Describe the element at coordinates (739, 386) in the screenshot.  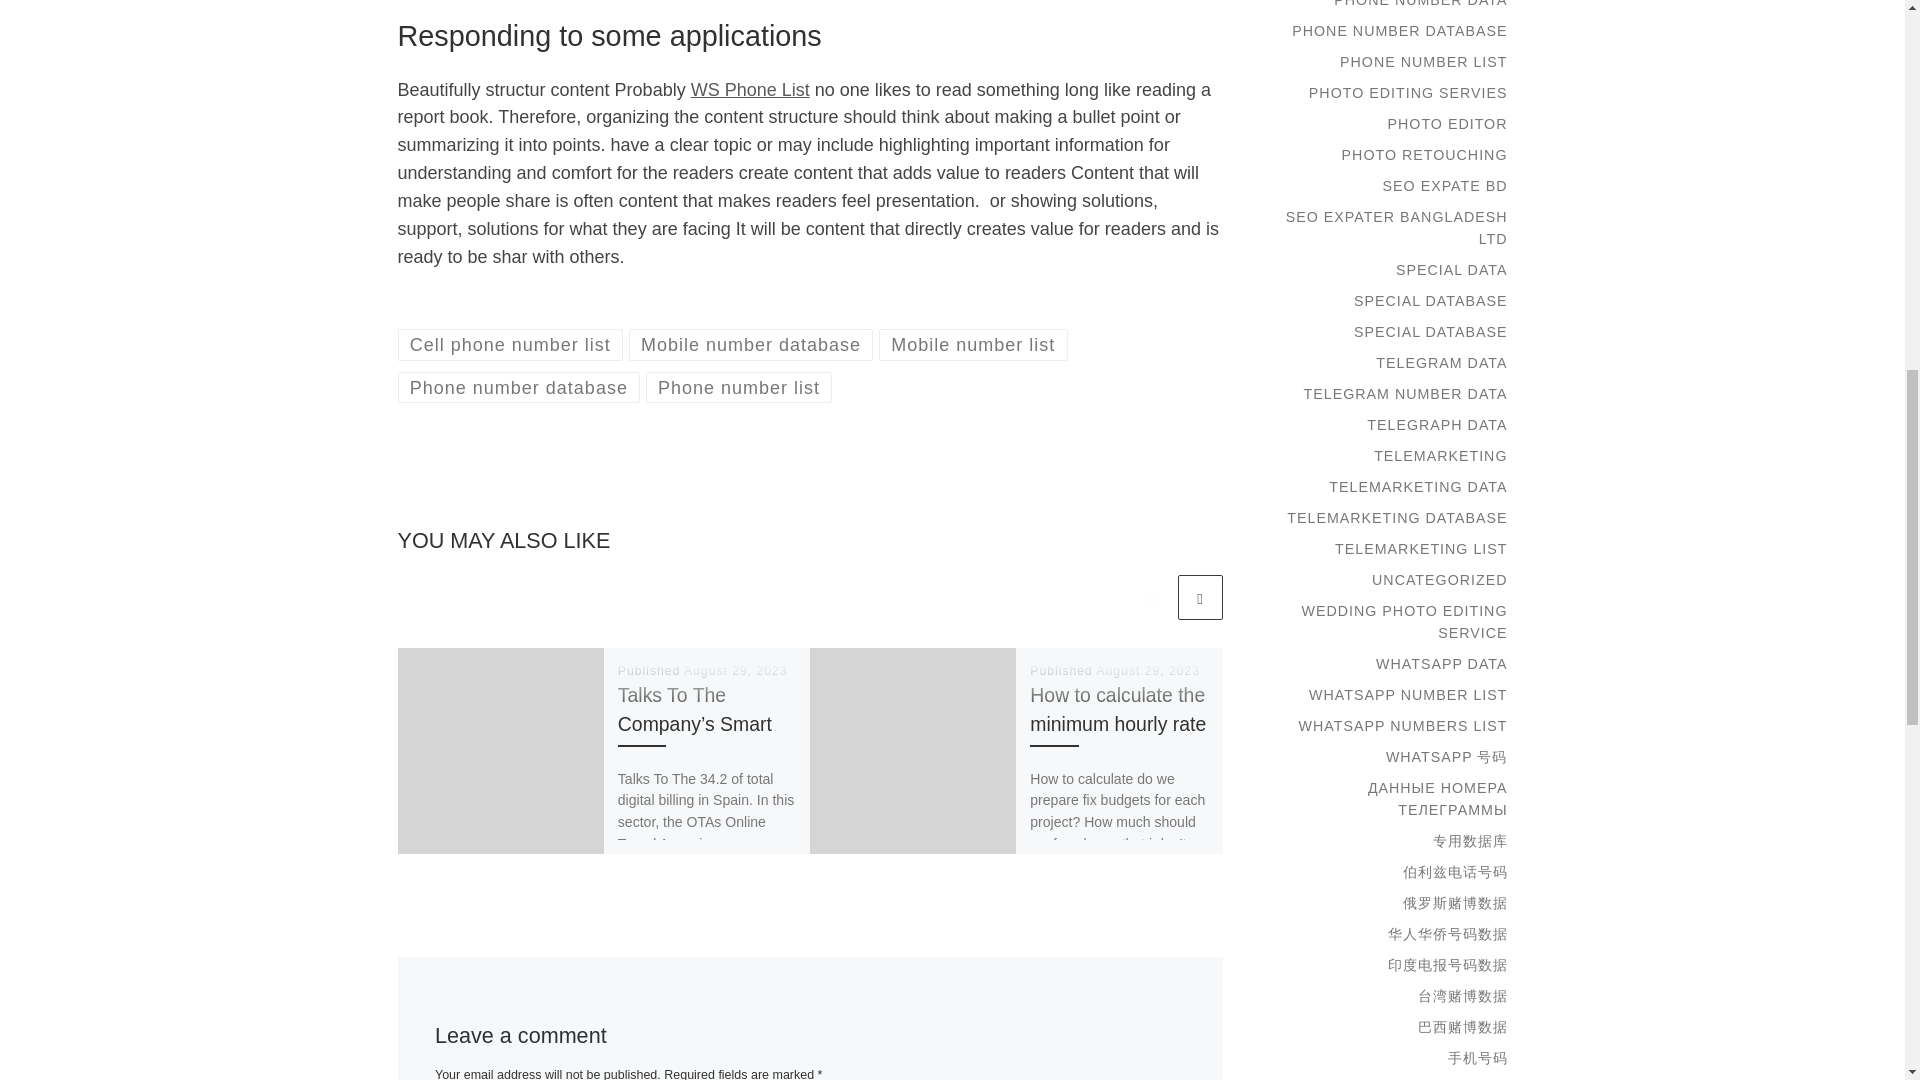
I see `Phone number list` at that location.